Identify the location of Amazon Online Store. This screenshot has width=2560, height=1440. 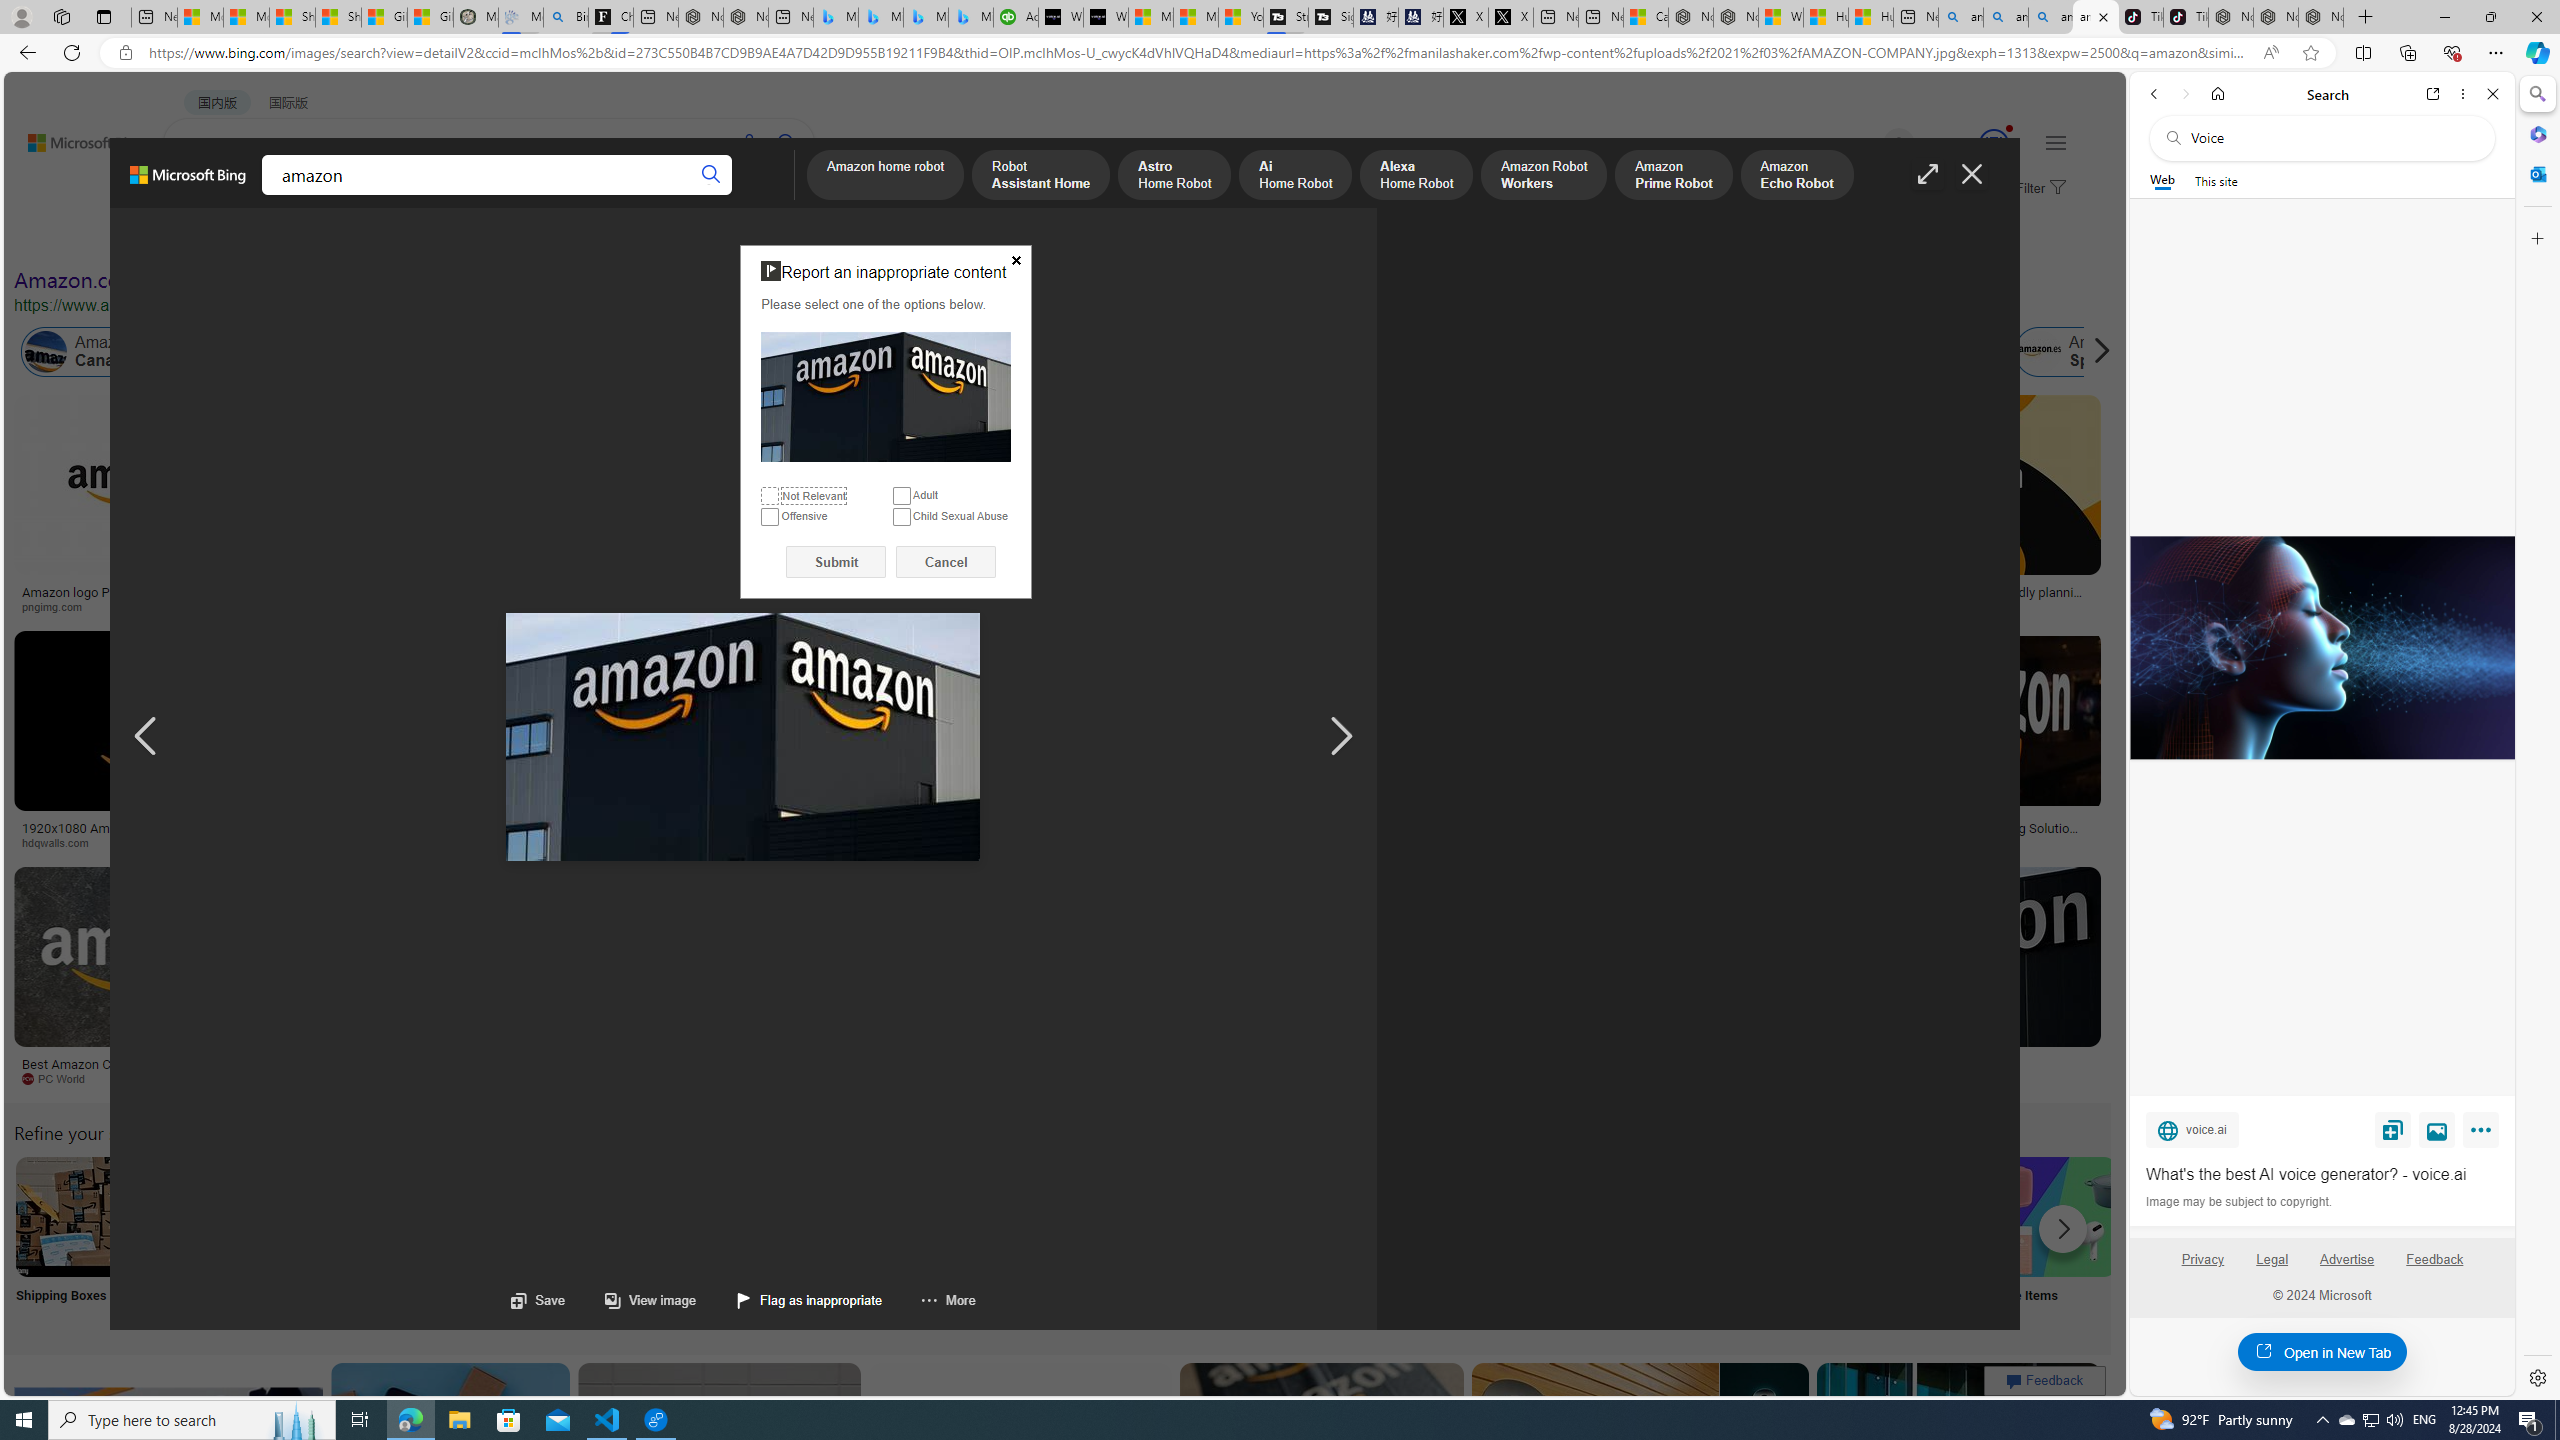
(1132, 1216).